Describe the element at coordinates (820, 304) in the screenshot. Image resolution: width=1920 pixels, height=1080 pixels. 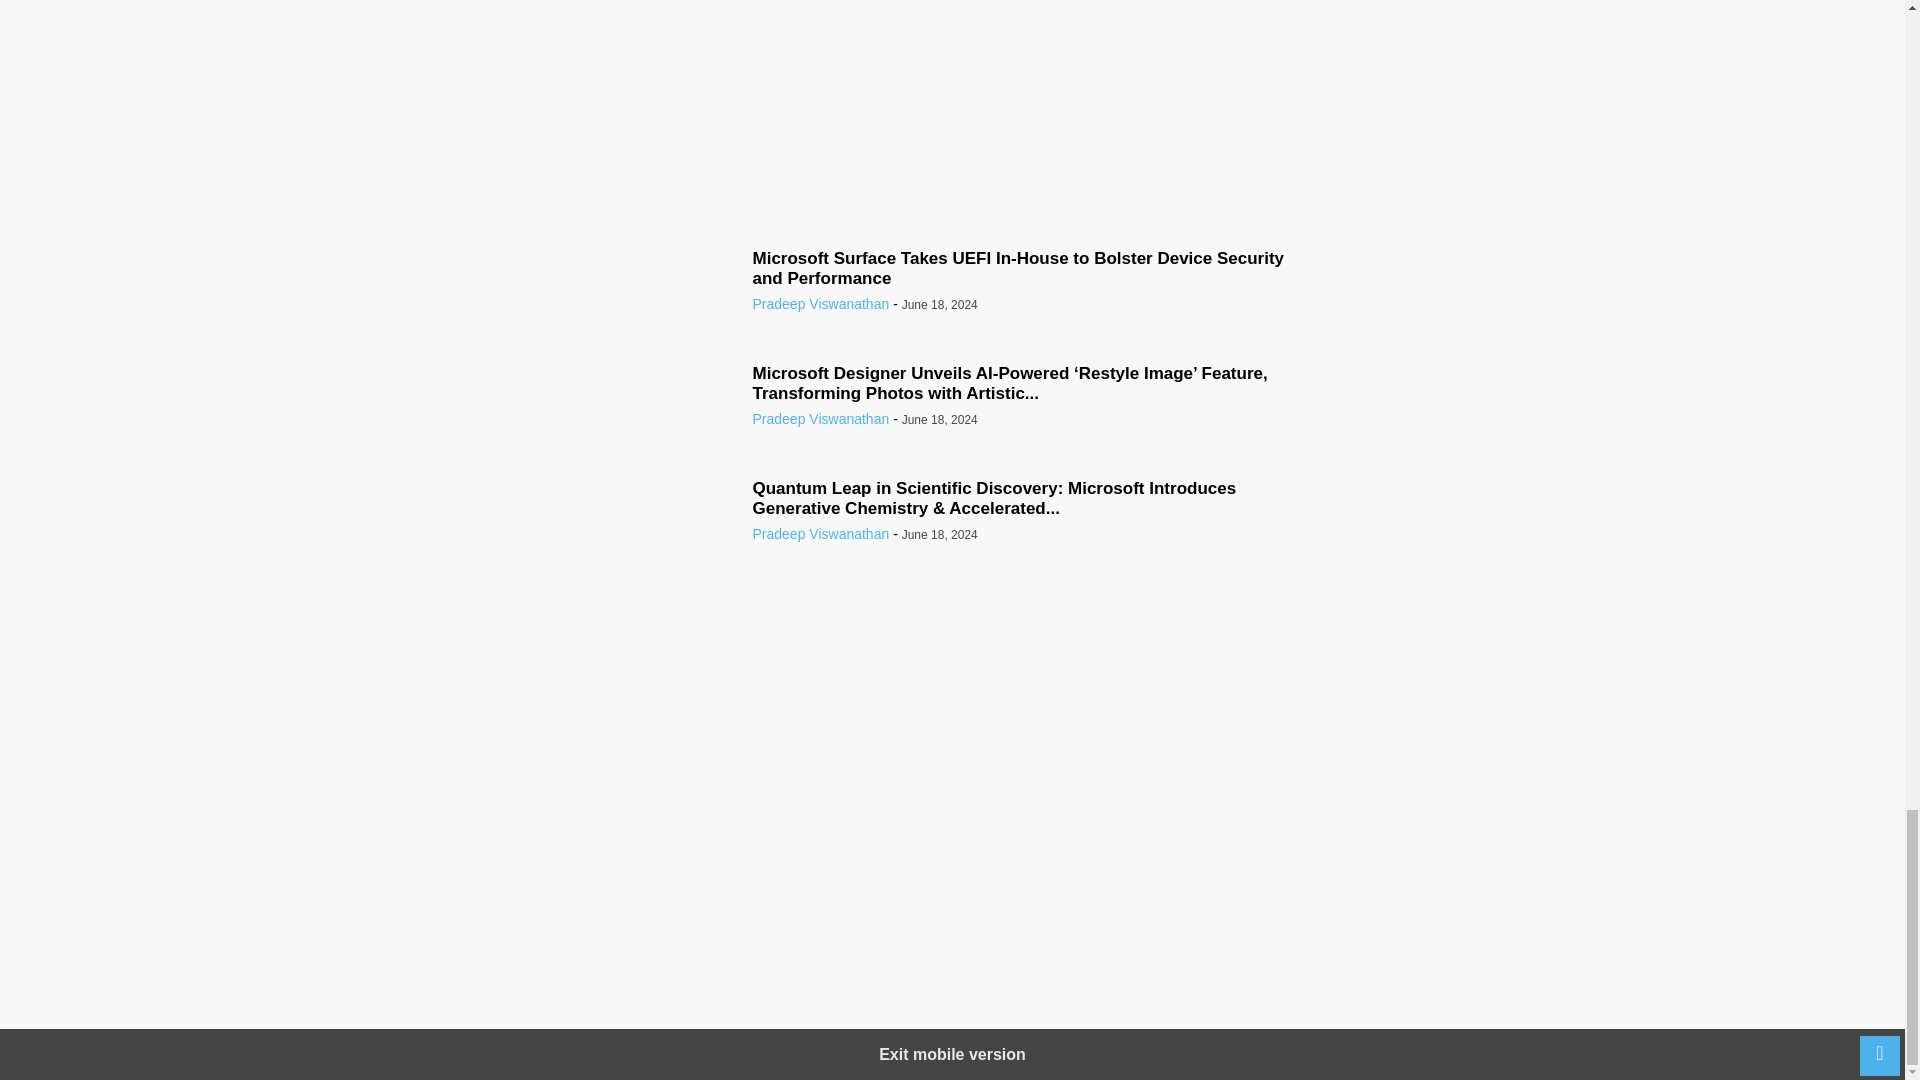
I see `Pradeep Viswanathan` at that location.